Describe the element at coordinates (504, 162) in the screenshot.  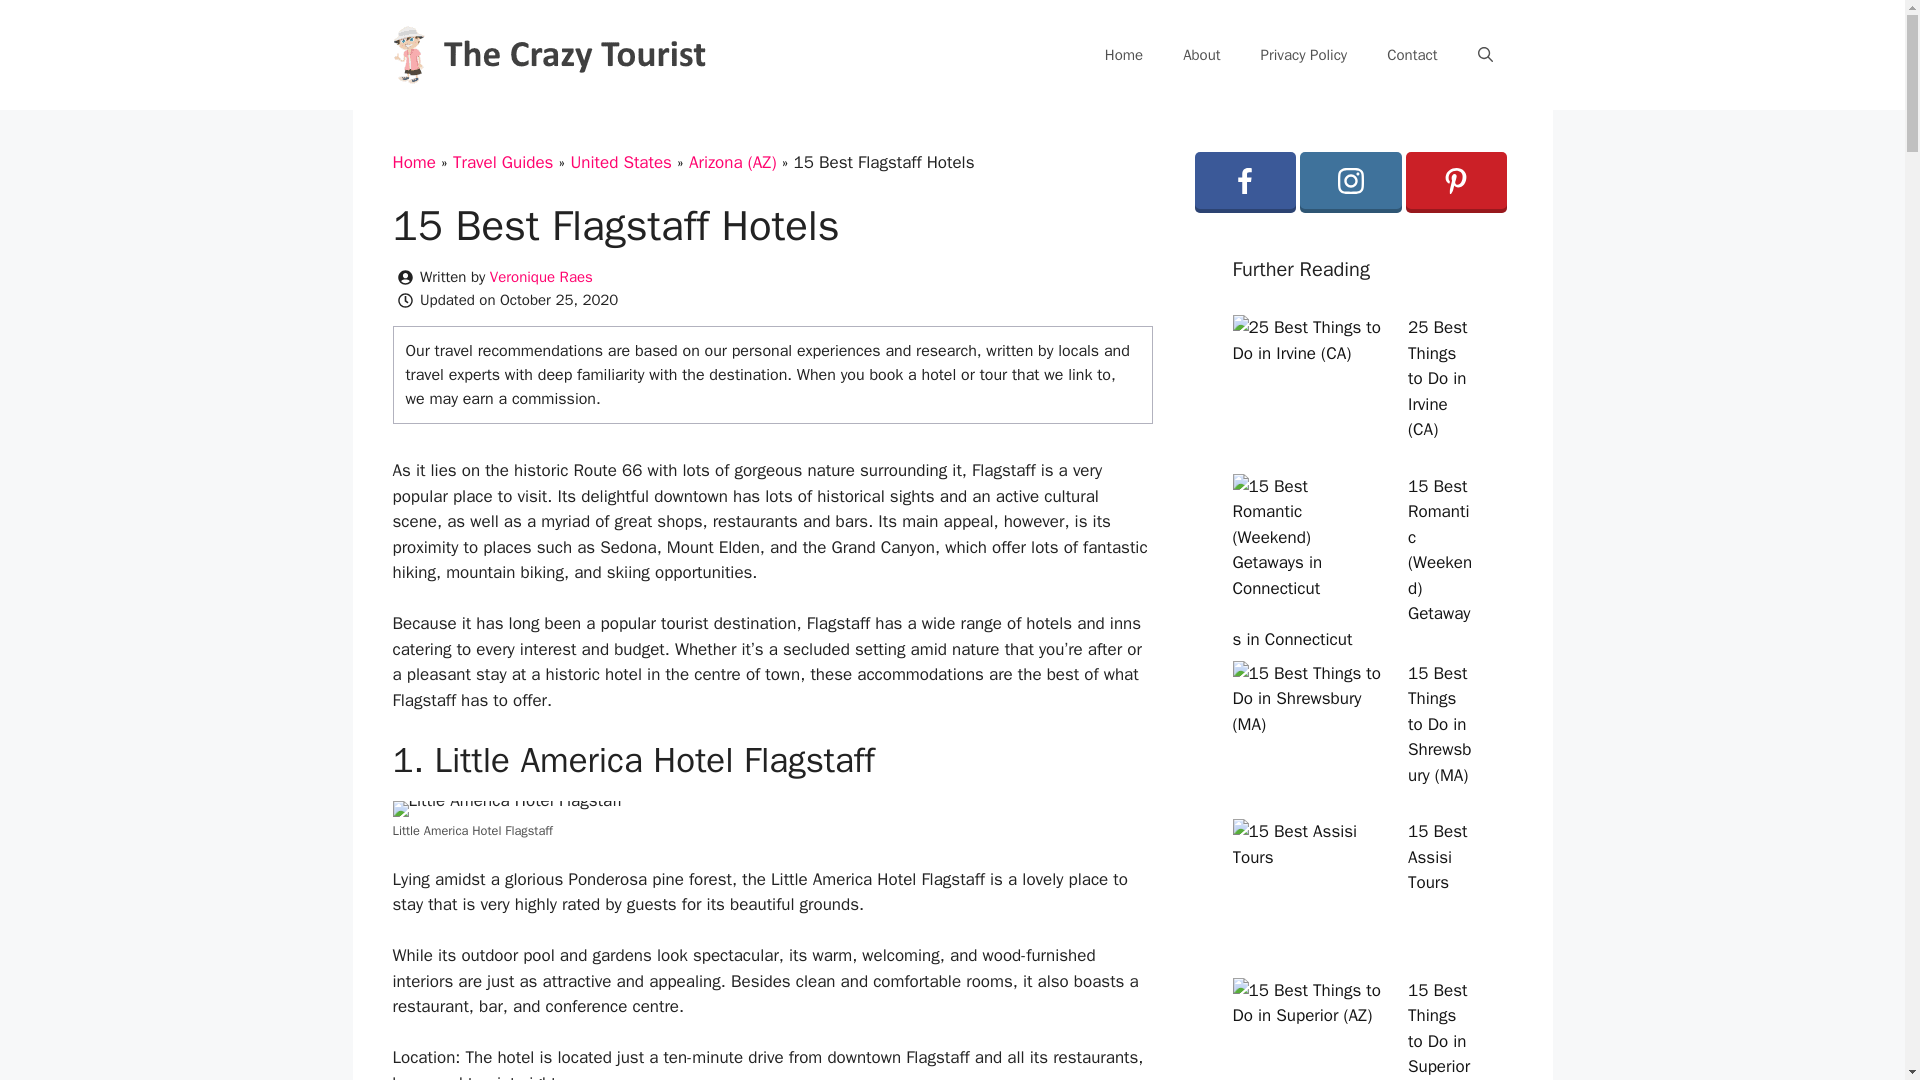
I see `Travel Guides` at that location.